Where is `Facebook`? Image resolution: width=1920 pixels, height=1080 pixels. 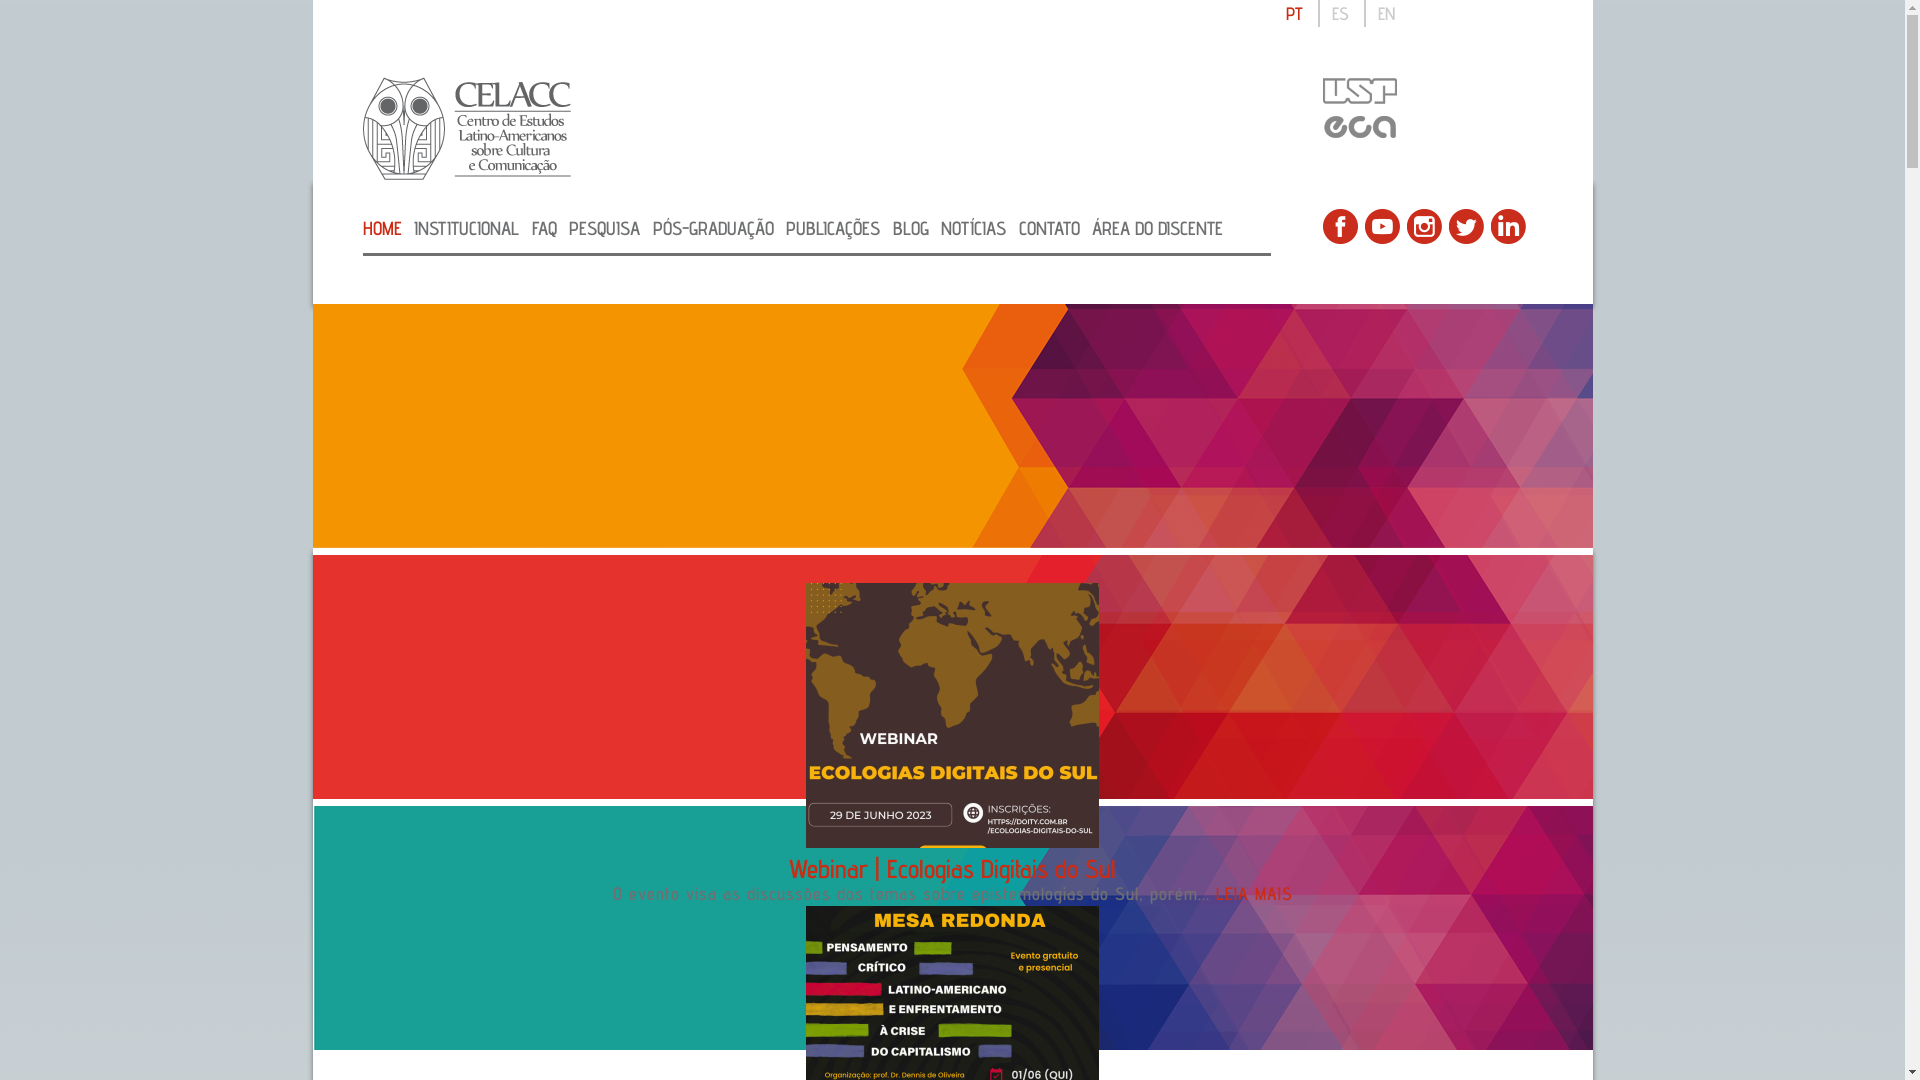
Facebook is located at coordinates (1340, 226).